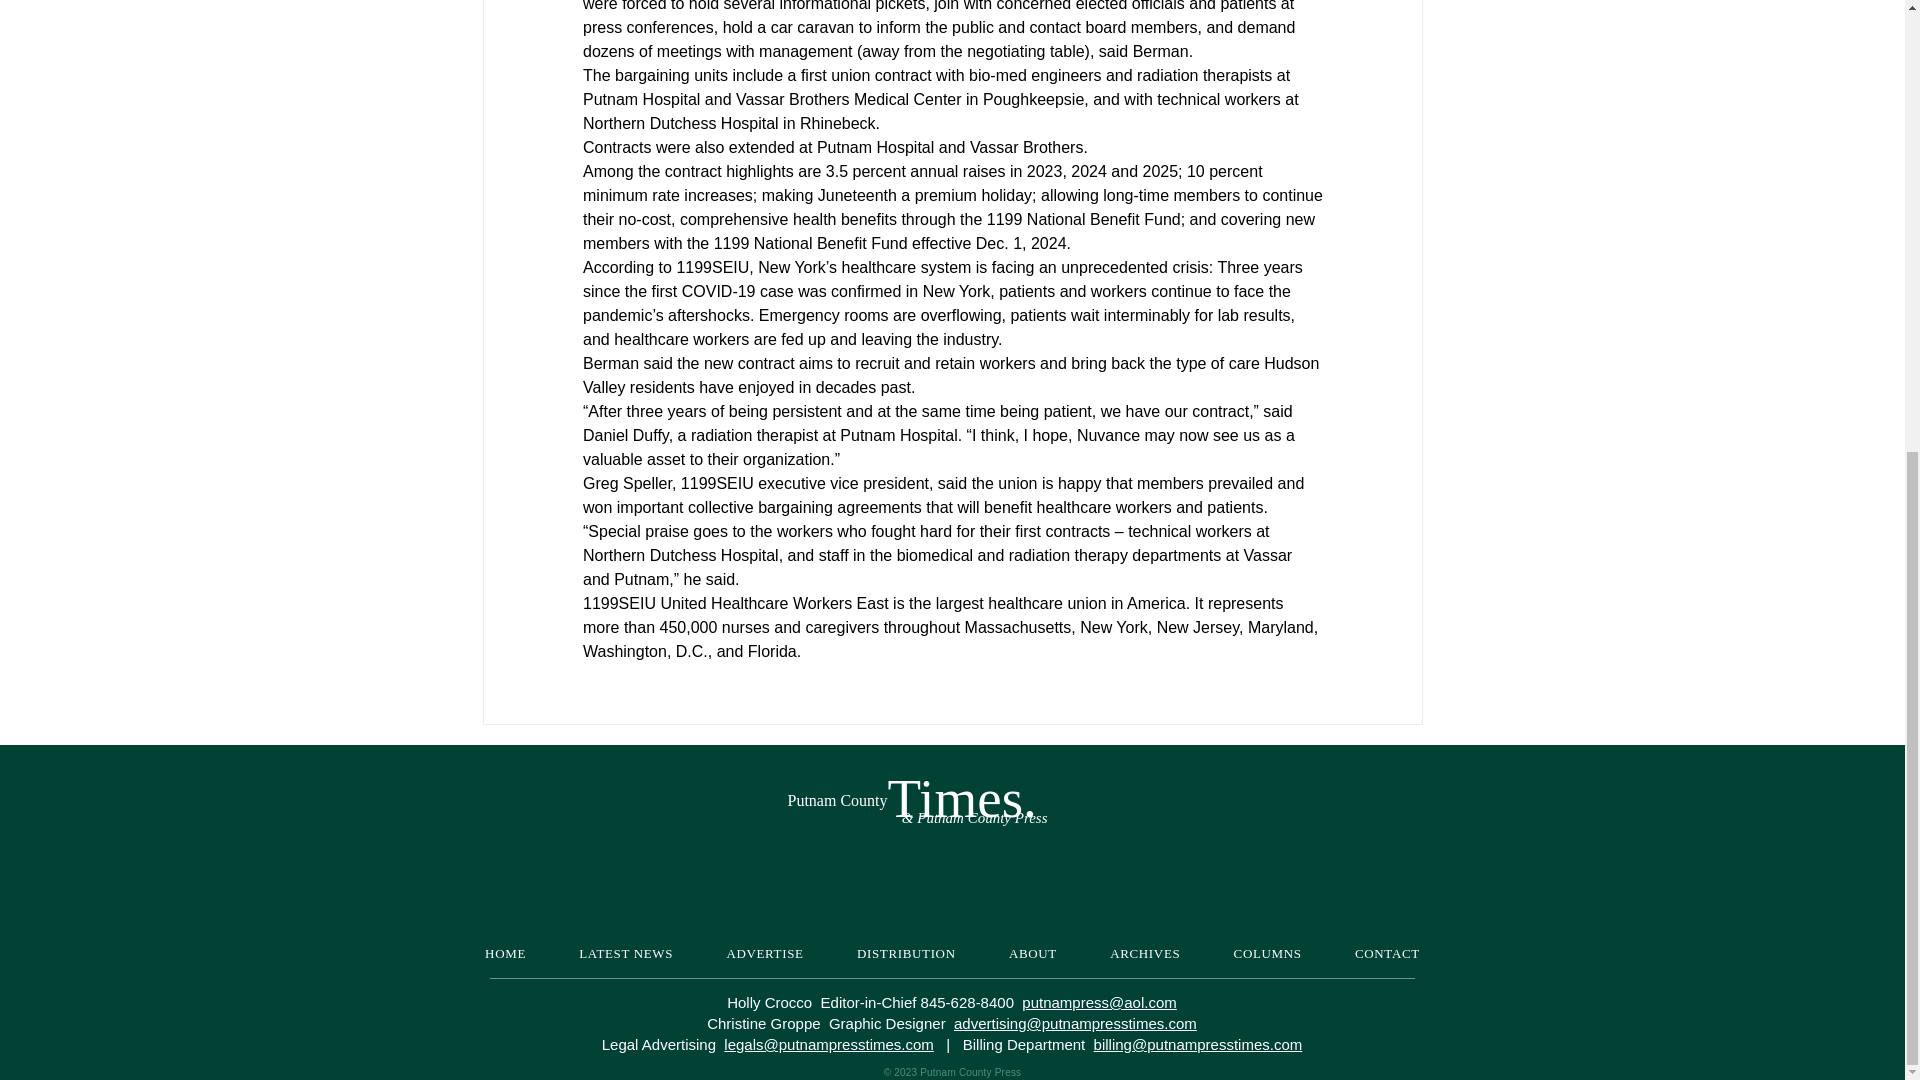 This screenshot has height=1080, width=1920. What do you see at coordinates (1032, 954) in the screenshot?
I see `ABOUT` at bounding box center [1032, 954].